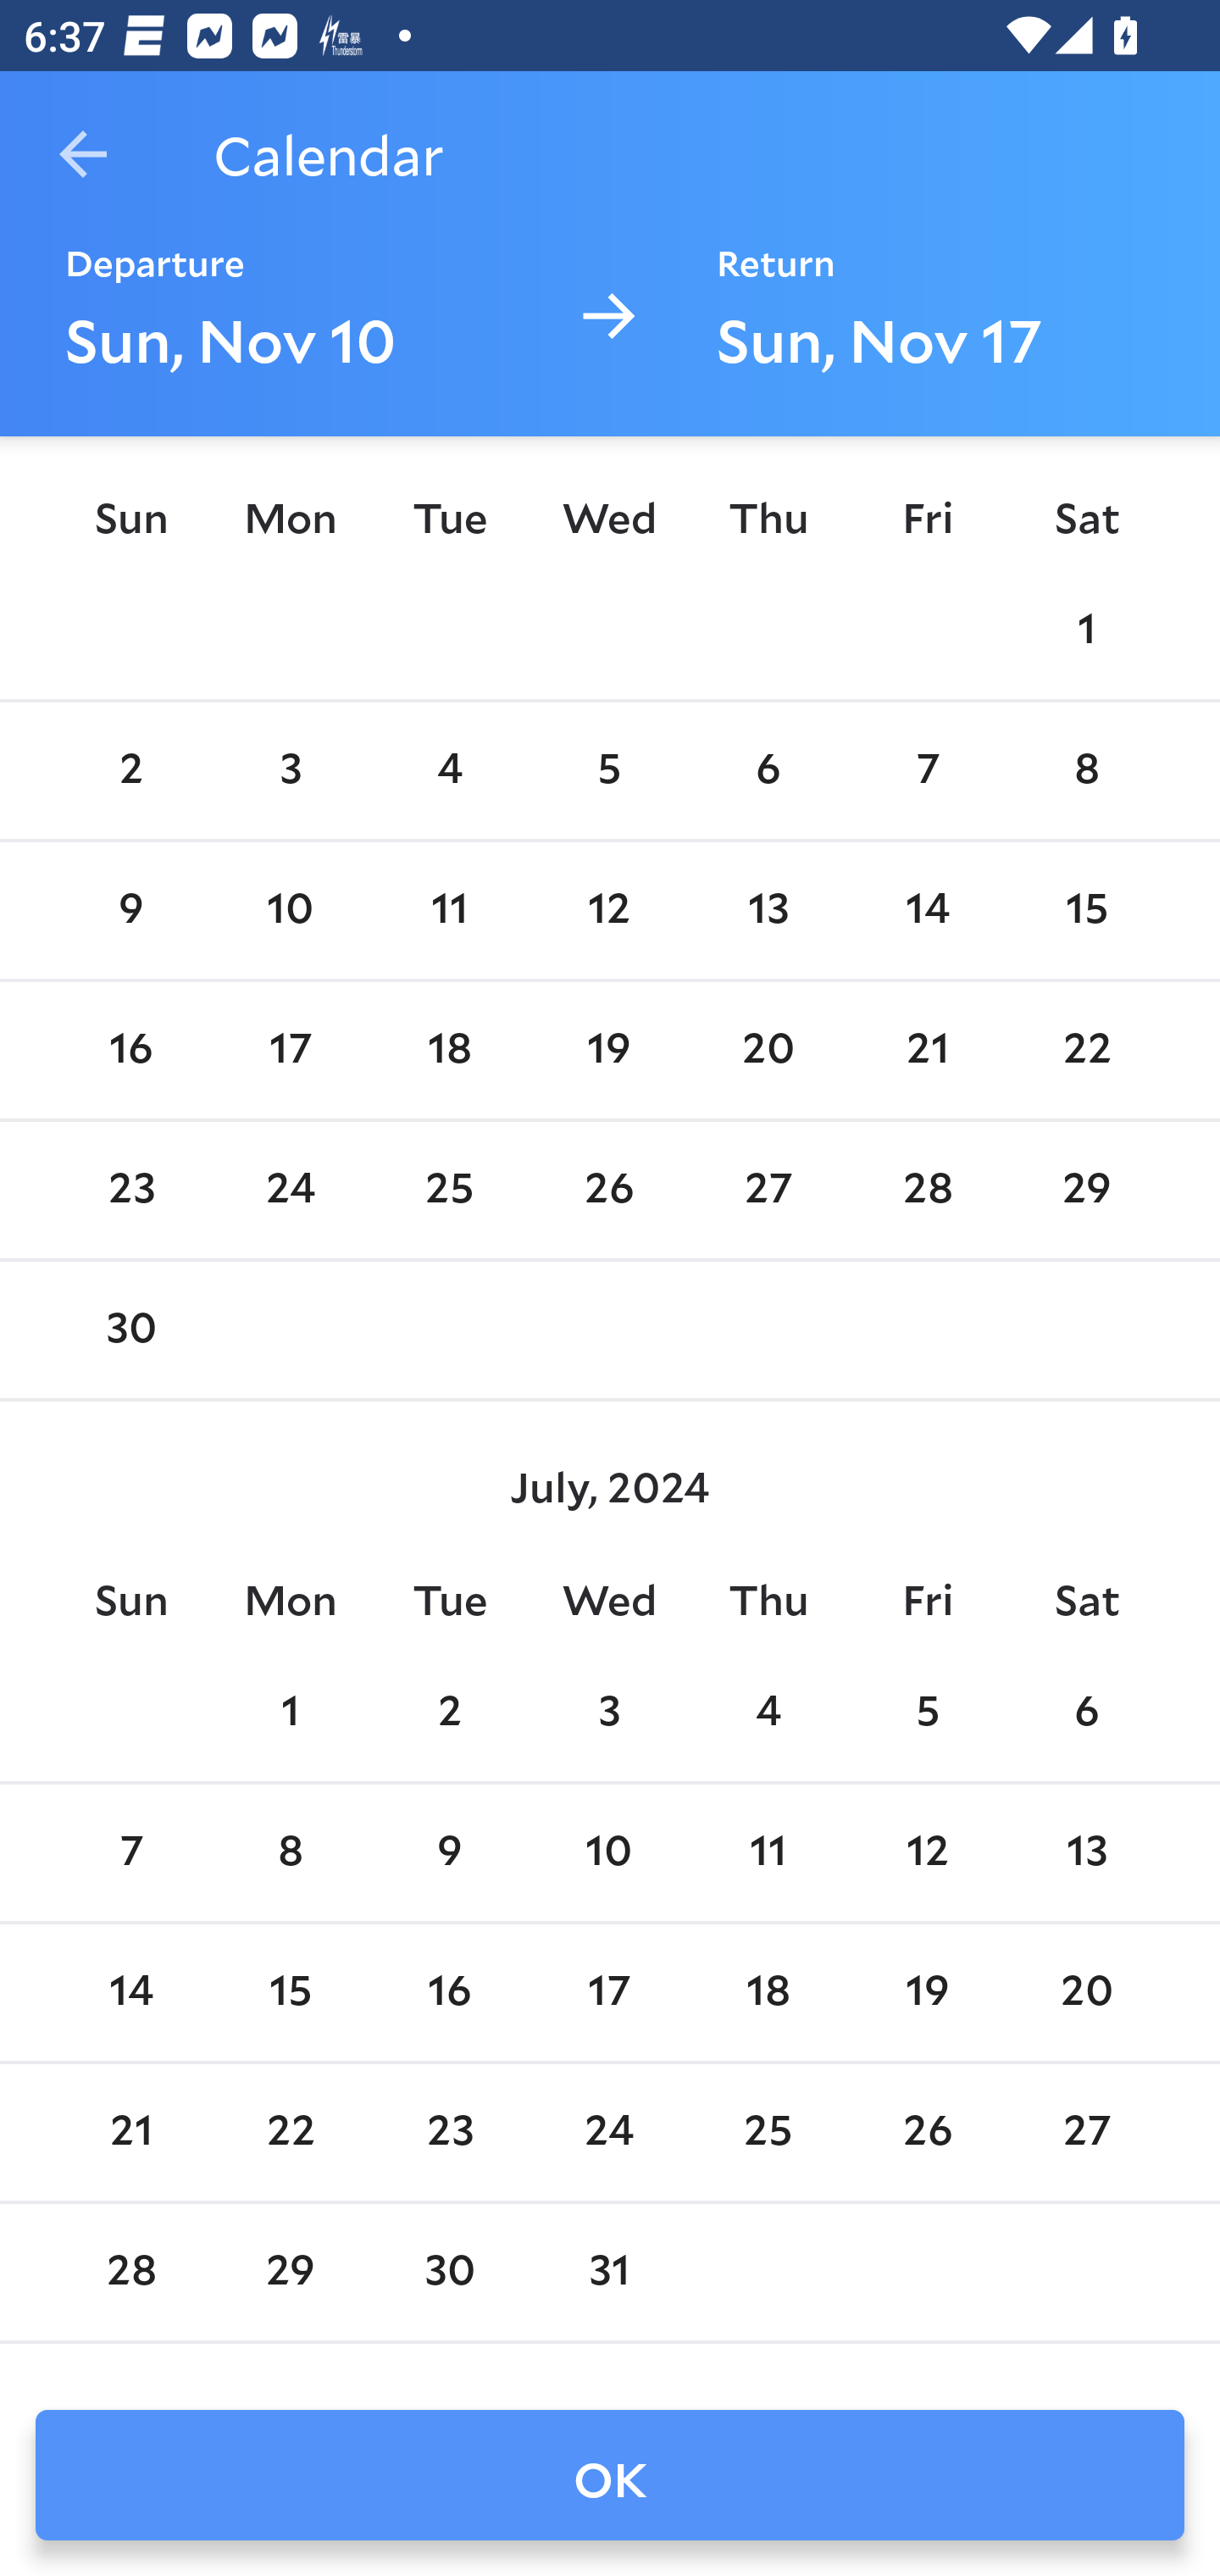  I want to click on 24, so click(291, 1190).